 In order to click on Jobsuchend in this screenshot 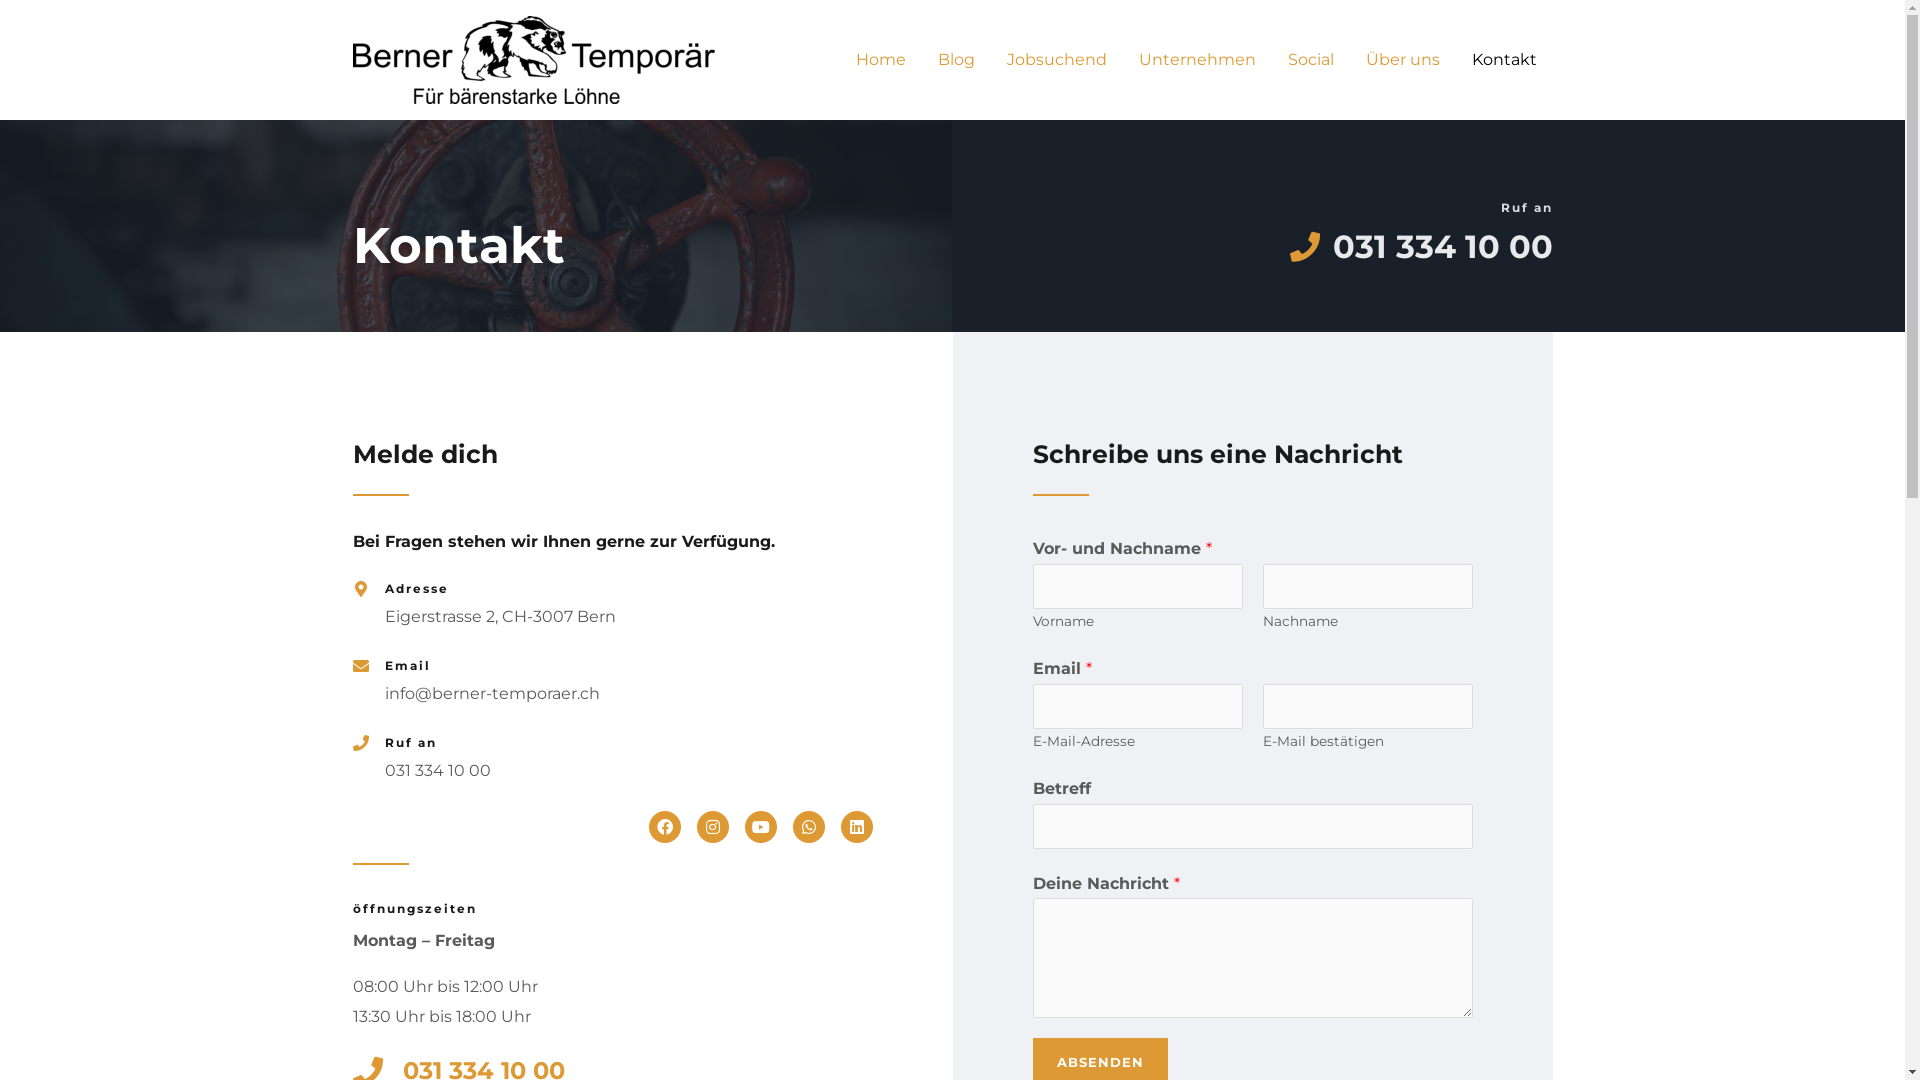, I will do `click(1056, 60)`.